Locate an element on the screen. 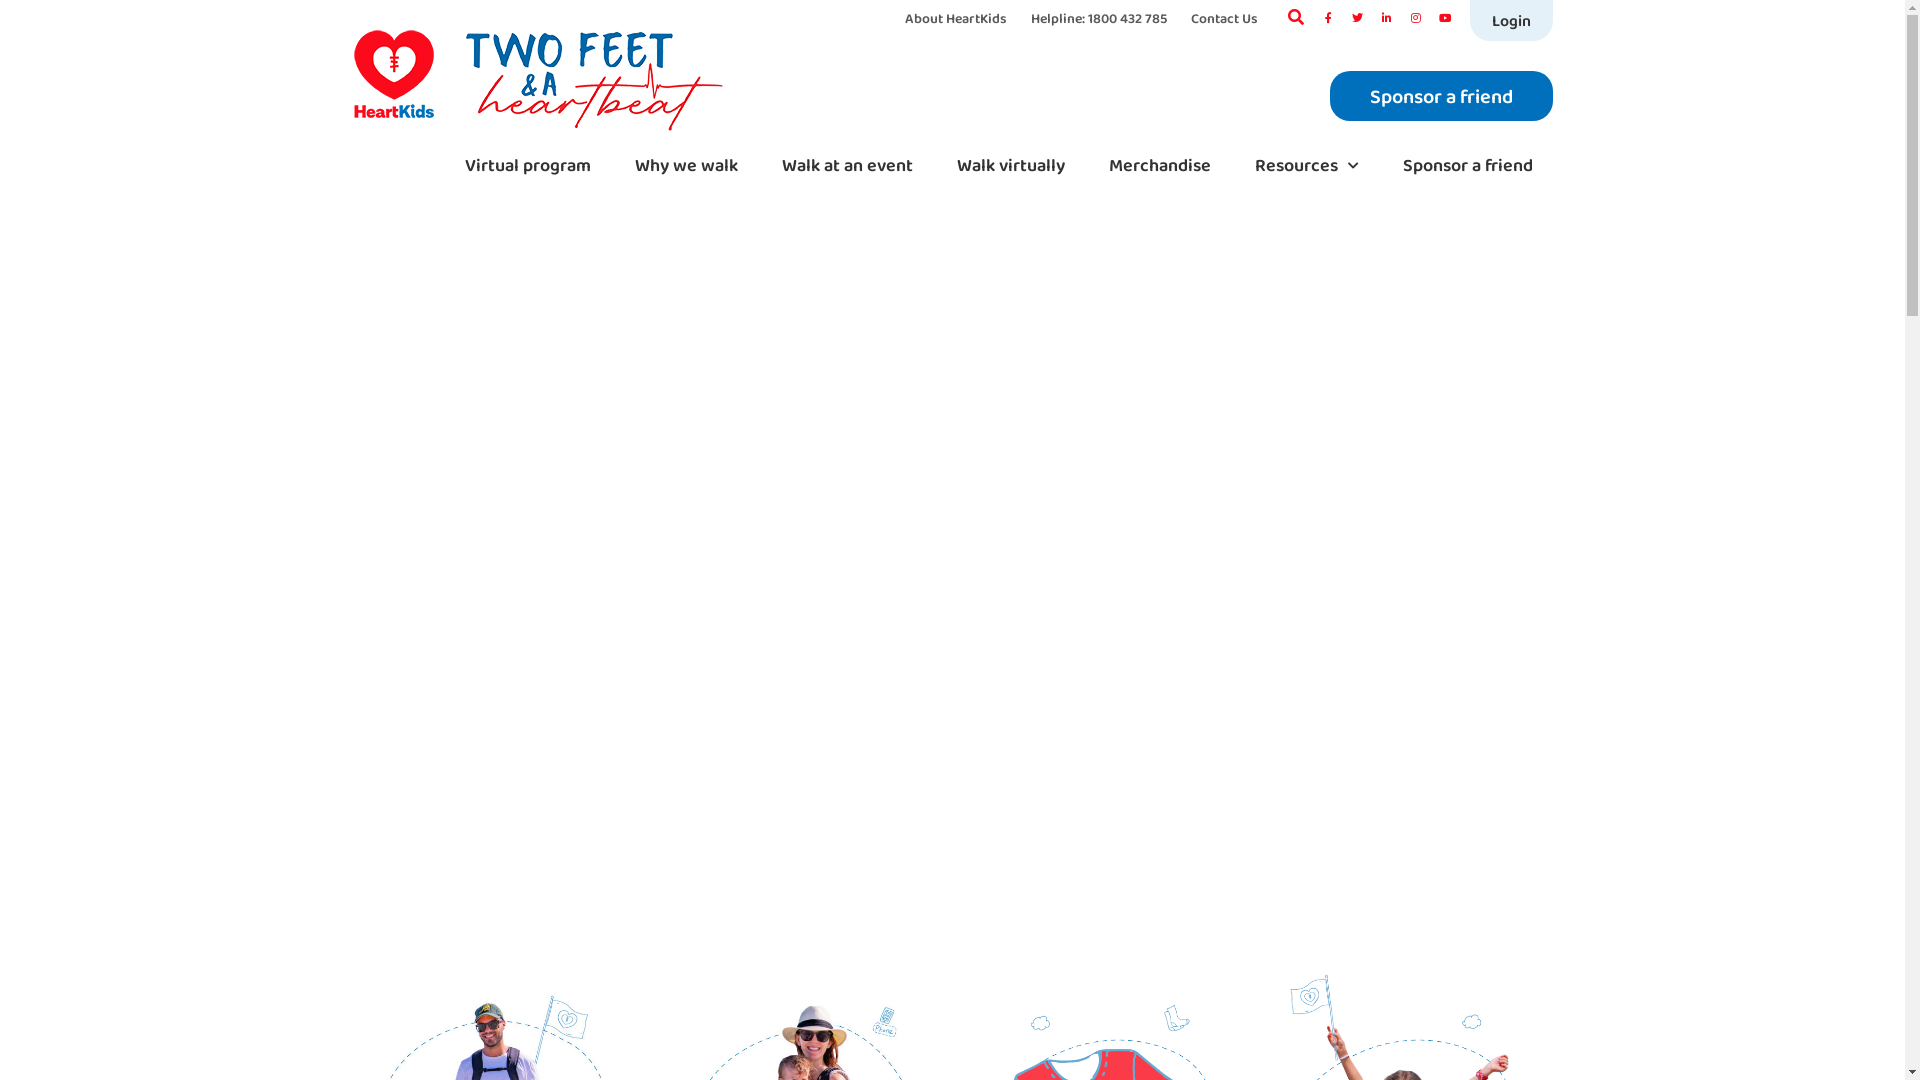  Sponsor a friend is located at coordinates (1467, 166).